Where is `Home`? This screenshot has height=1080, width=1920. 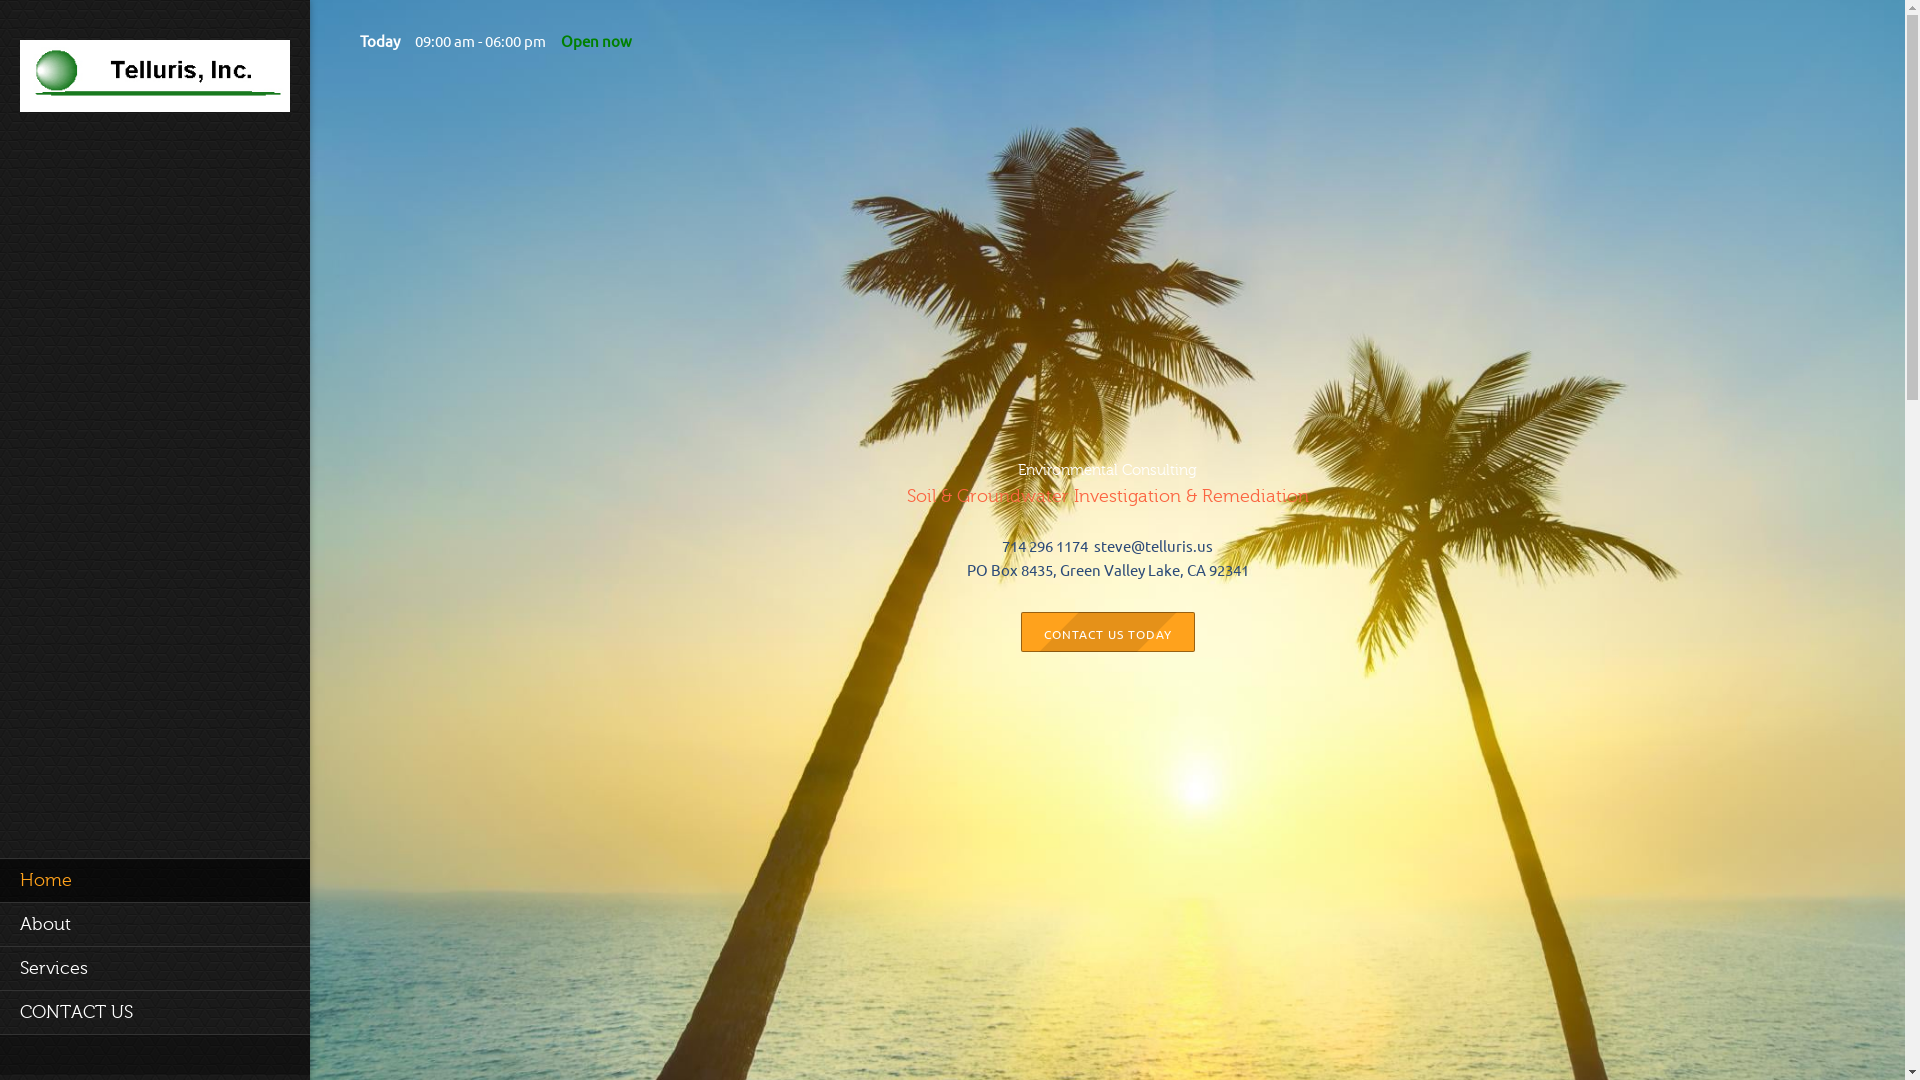 Home is located at coordinates (154, 879).